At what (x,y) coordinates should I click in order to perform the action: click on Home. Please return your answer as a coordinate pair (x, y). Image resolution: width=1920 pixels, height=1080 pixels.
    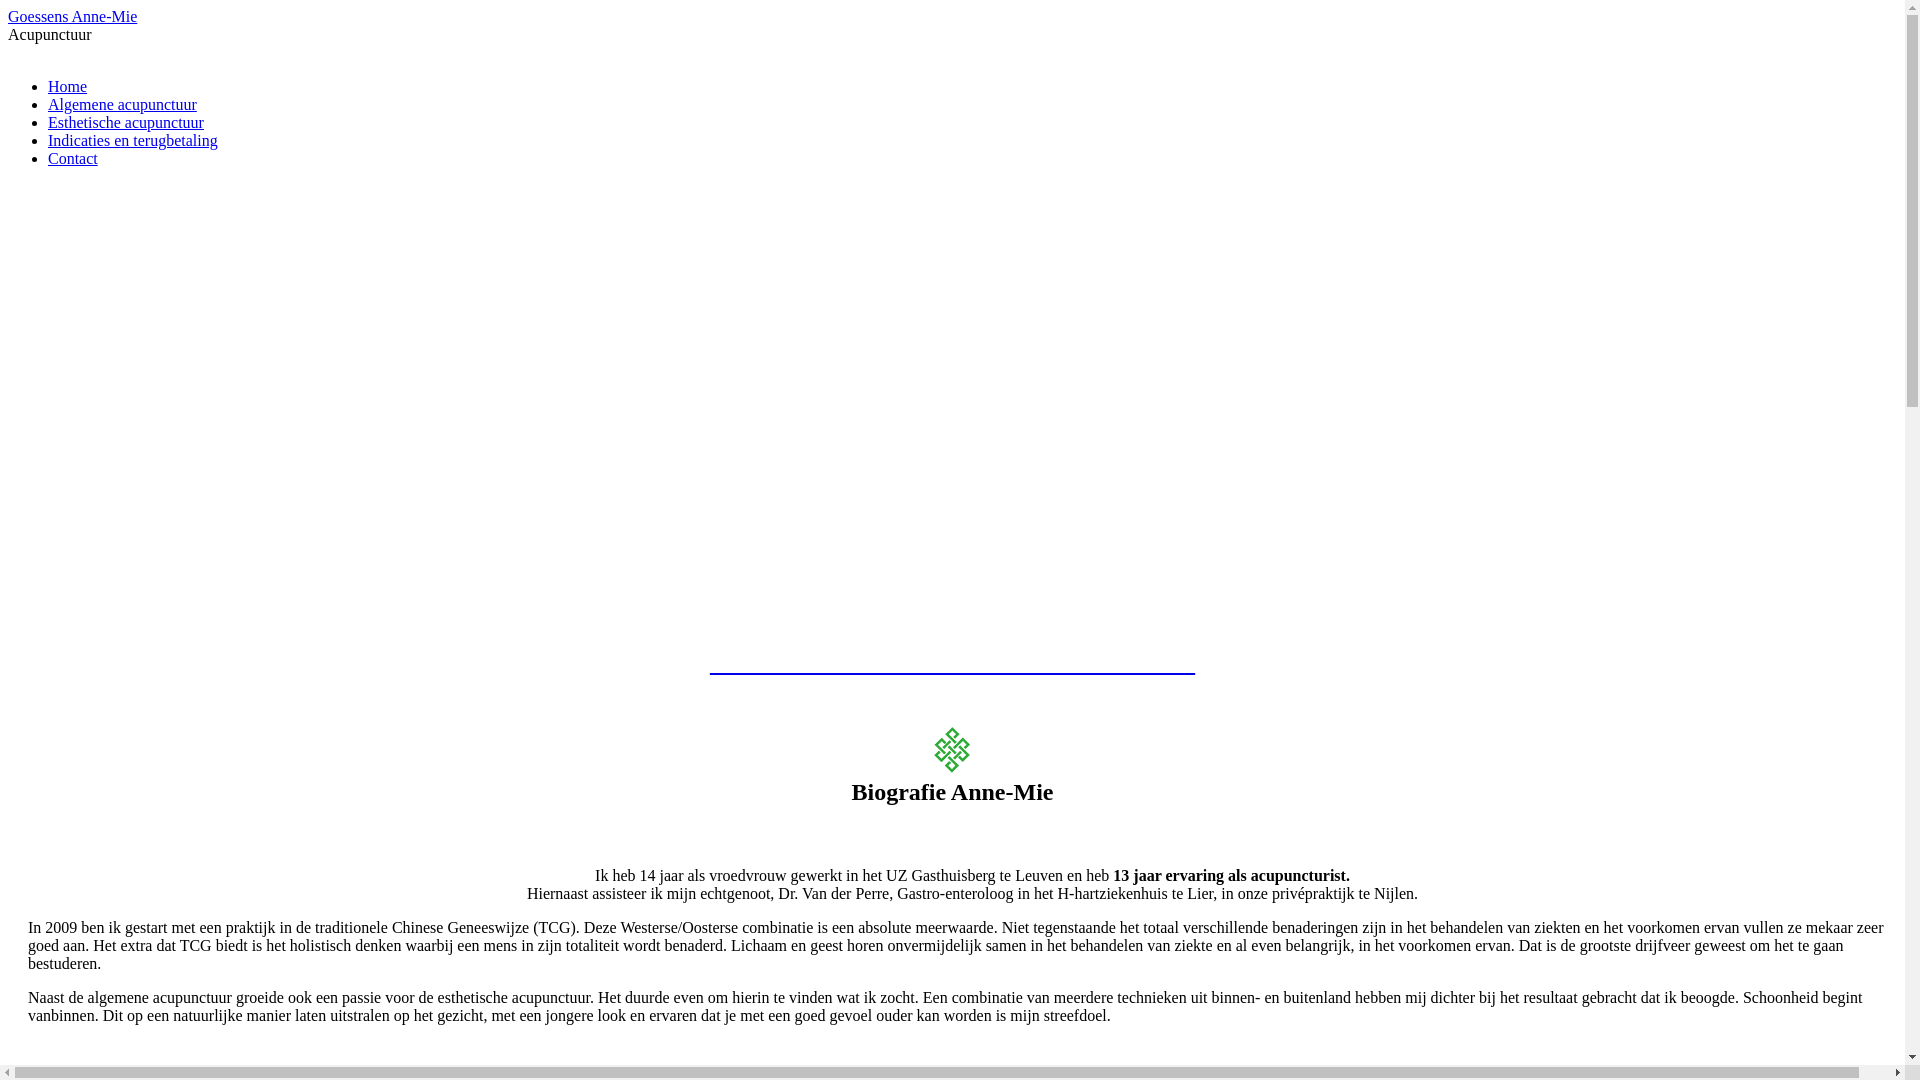
    Looking at the image, I should click on (68, 86).